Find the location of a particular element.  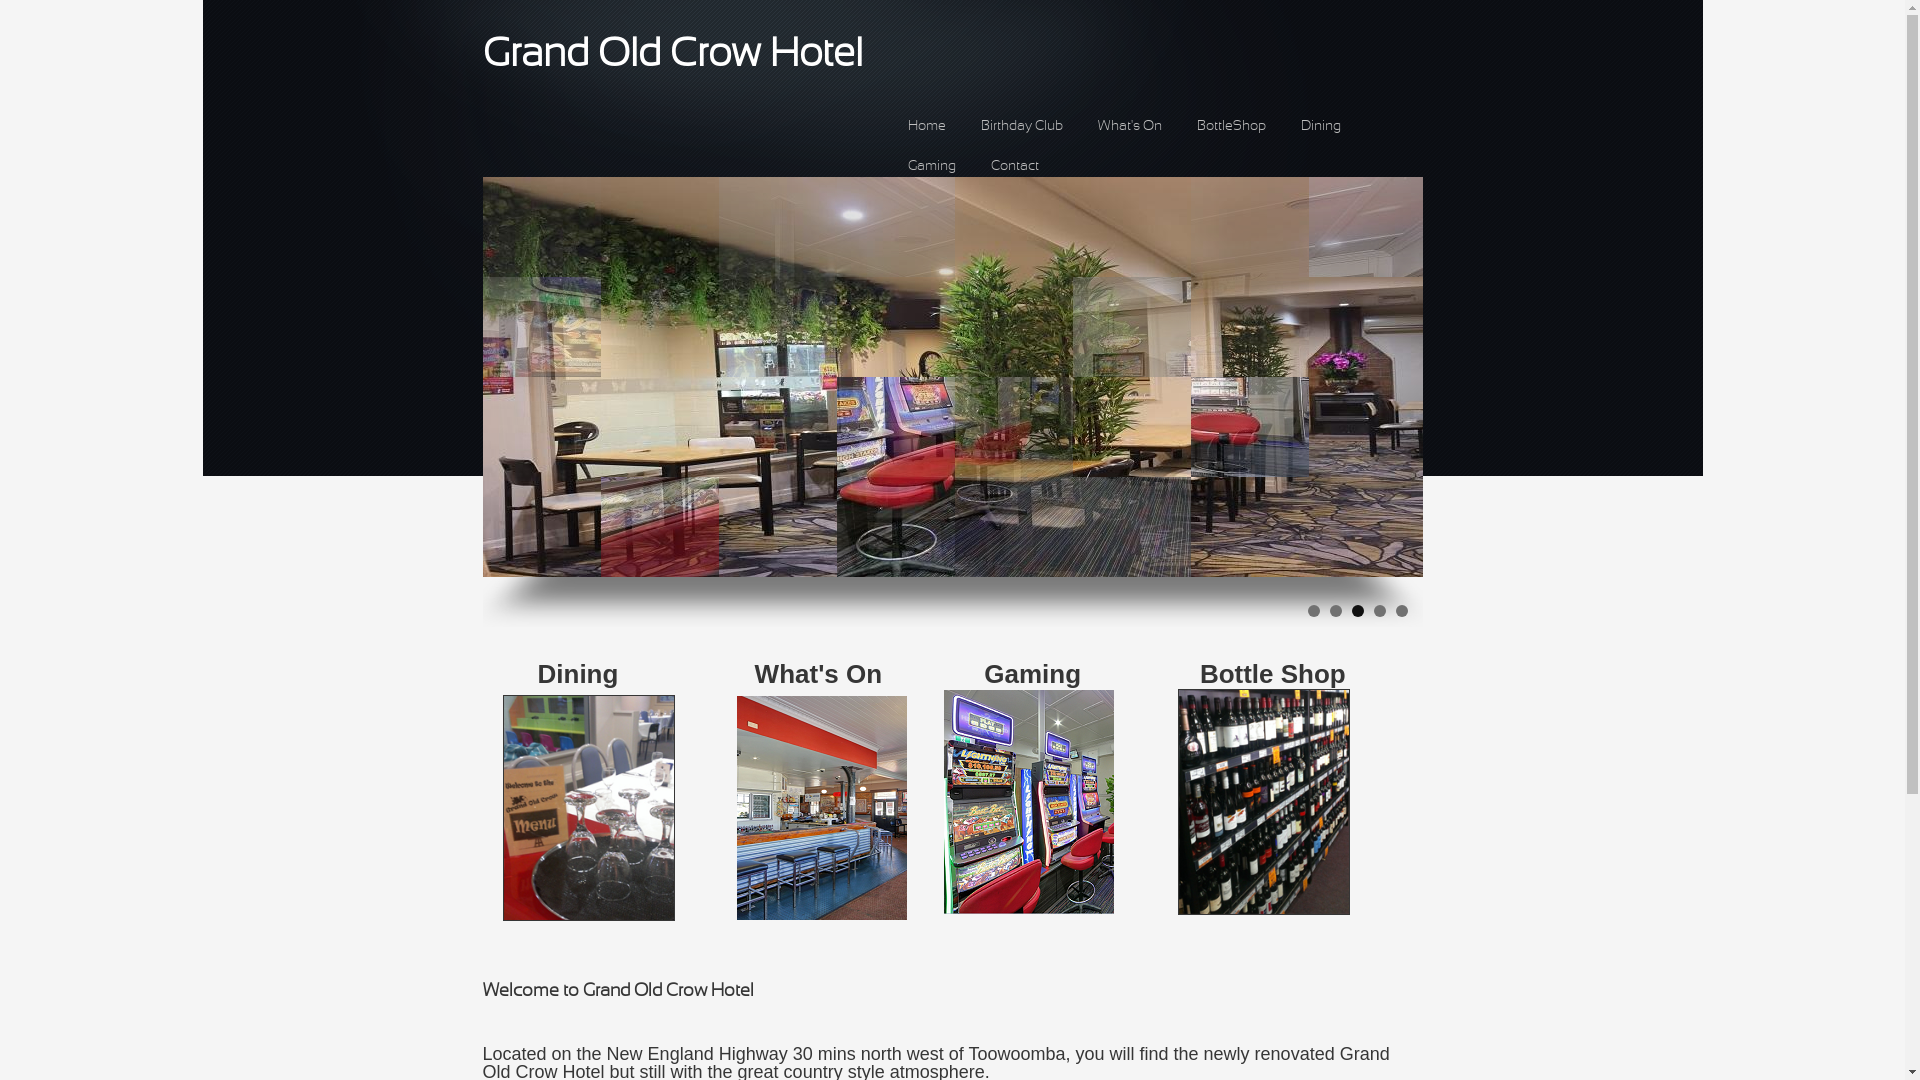

Contact is located at coordinates (1014, 166).